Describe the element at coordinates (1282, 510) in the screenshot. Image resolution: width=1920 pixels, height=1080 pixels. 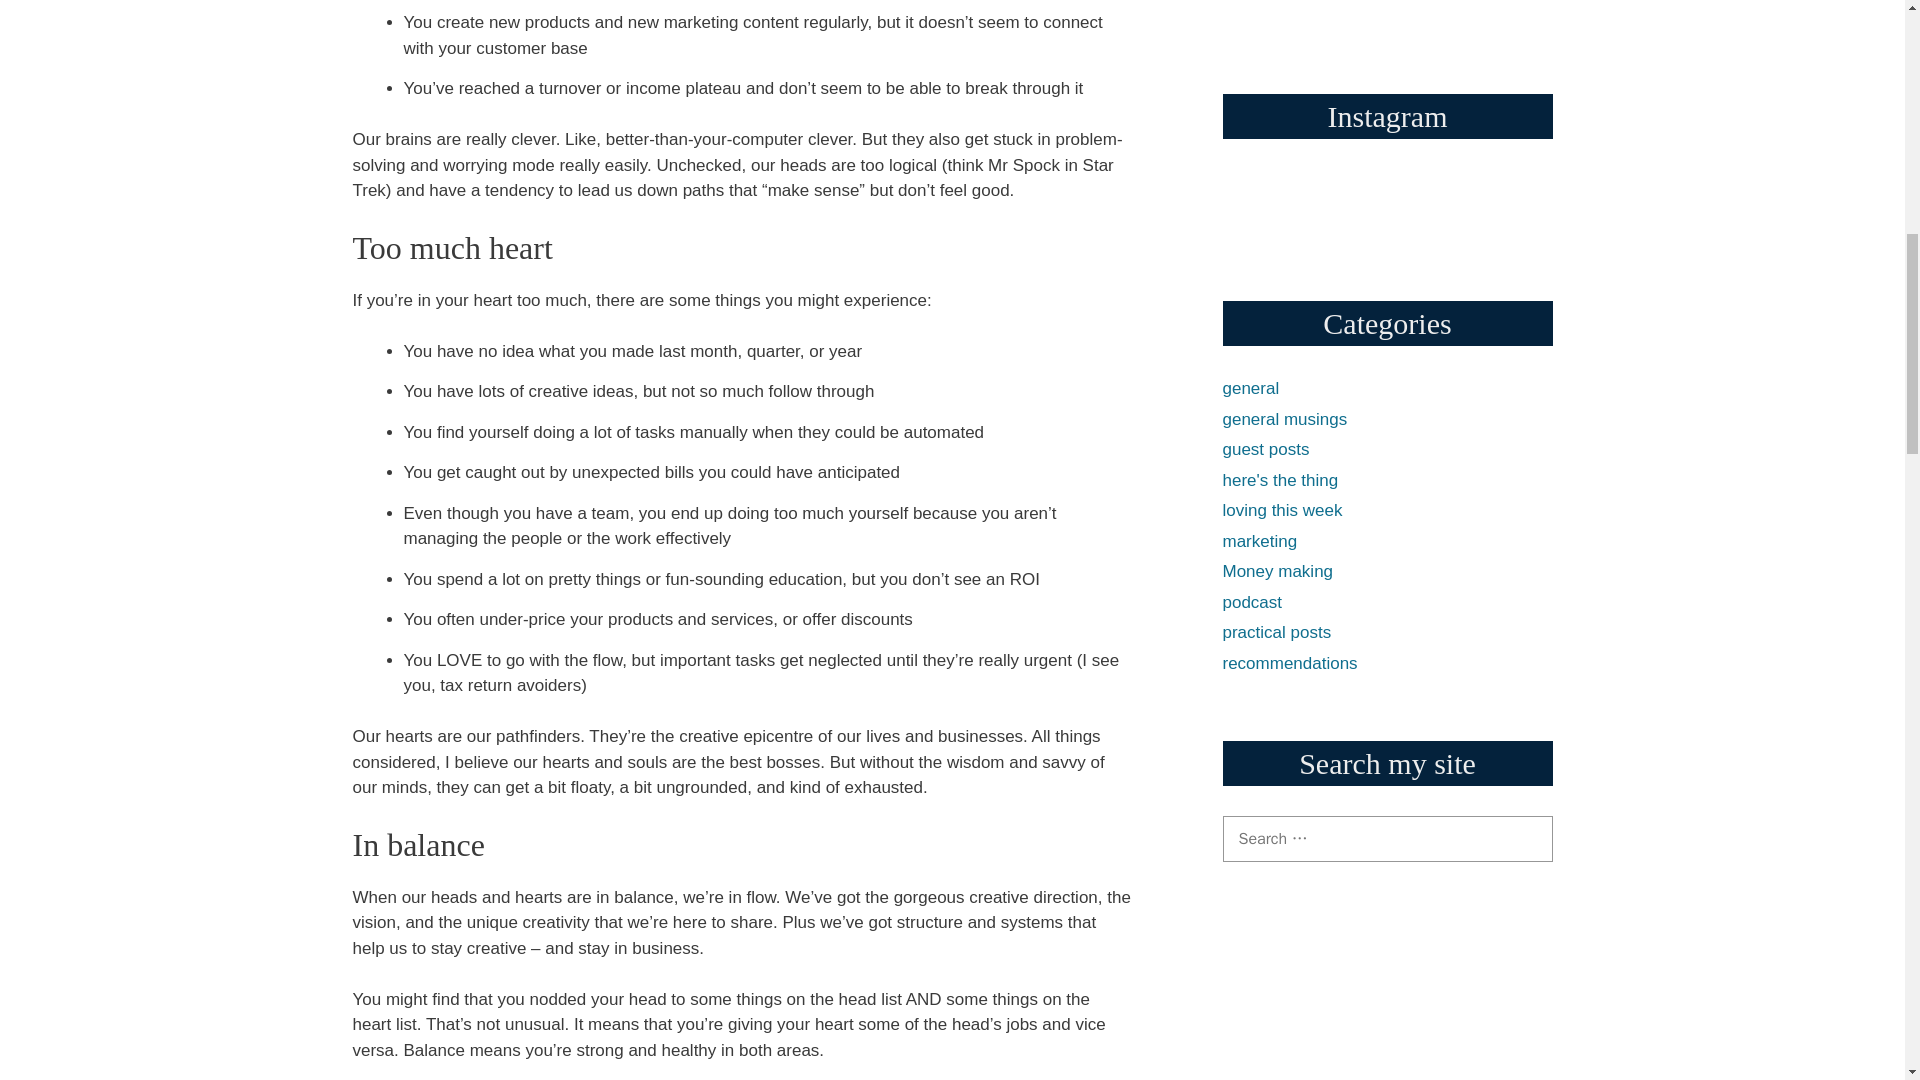
I see `loving this week` at that location.